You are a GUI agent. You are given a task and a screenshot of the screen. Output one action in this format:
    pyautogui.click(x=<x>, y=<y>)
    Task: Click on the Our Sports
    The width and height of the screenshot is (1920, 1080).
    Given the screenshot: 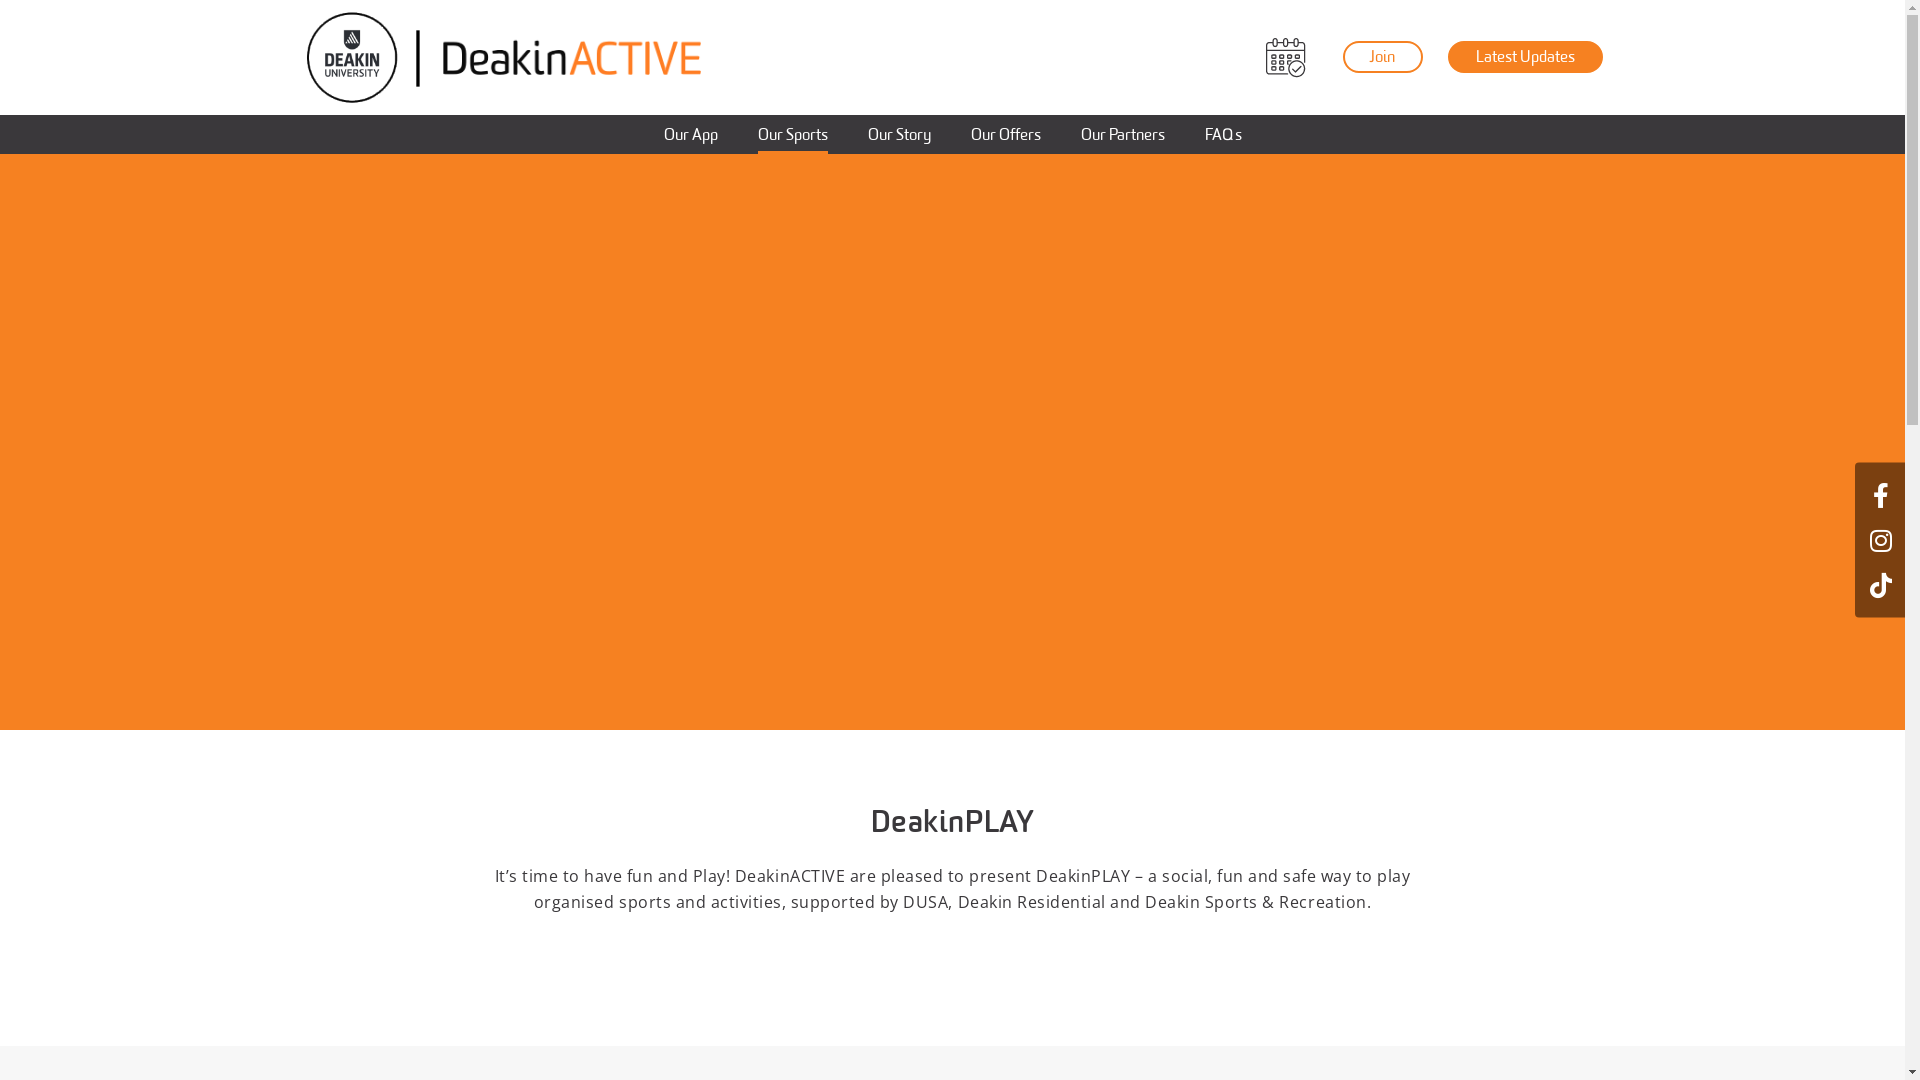 What is the action you would take?
    pyautogui.click(x=793, y=134)
    